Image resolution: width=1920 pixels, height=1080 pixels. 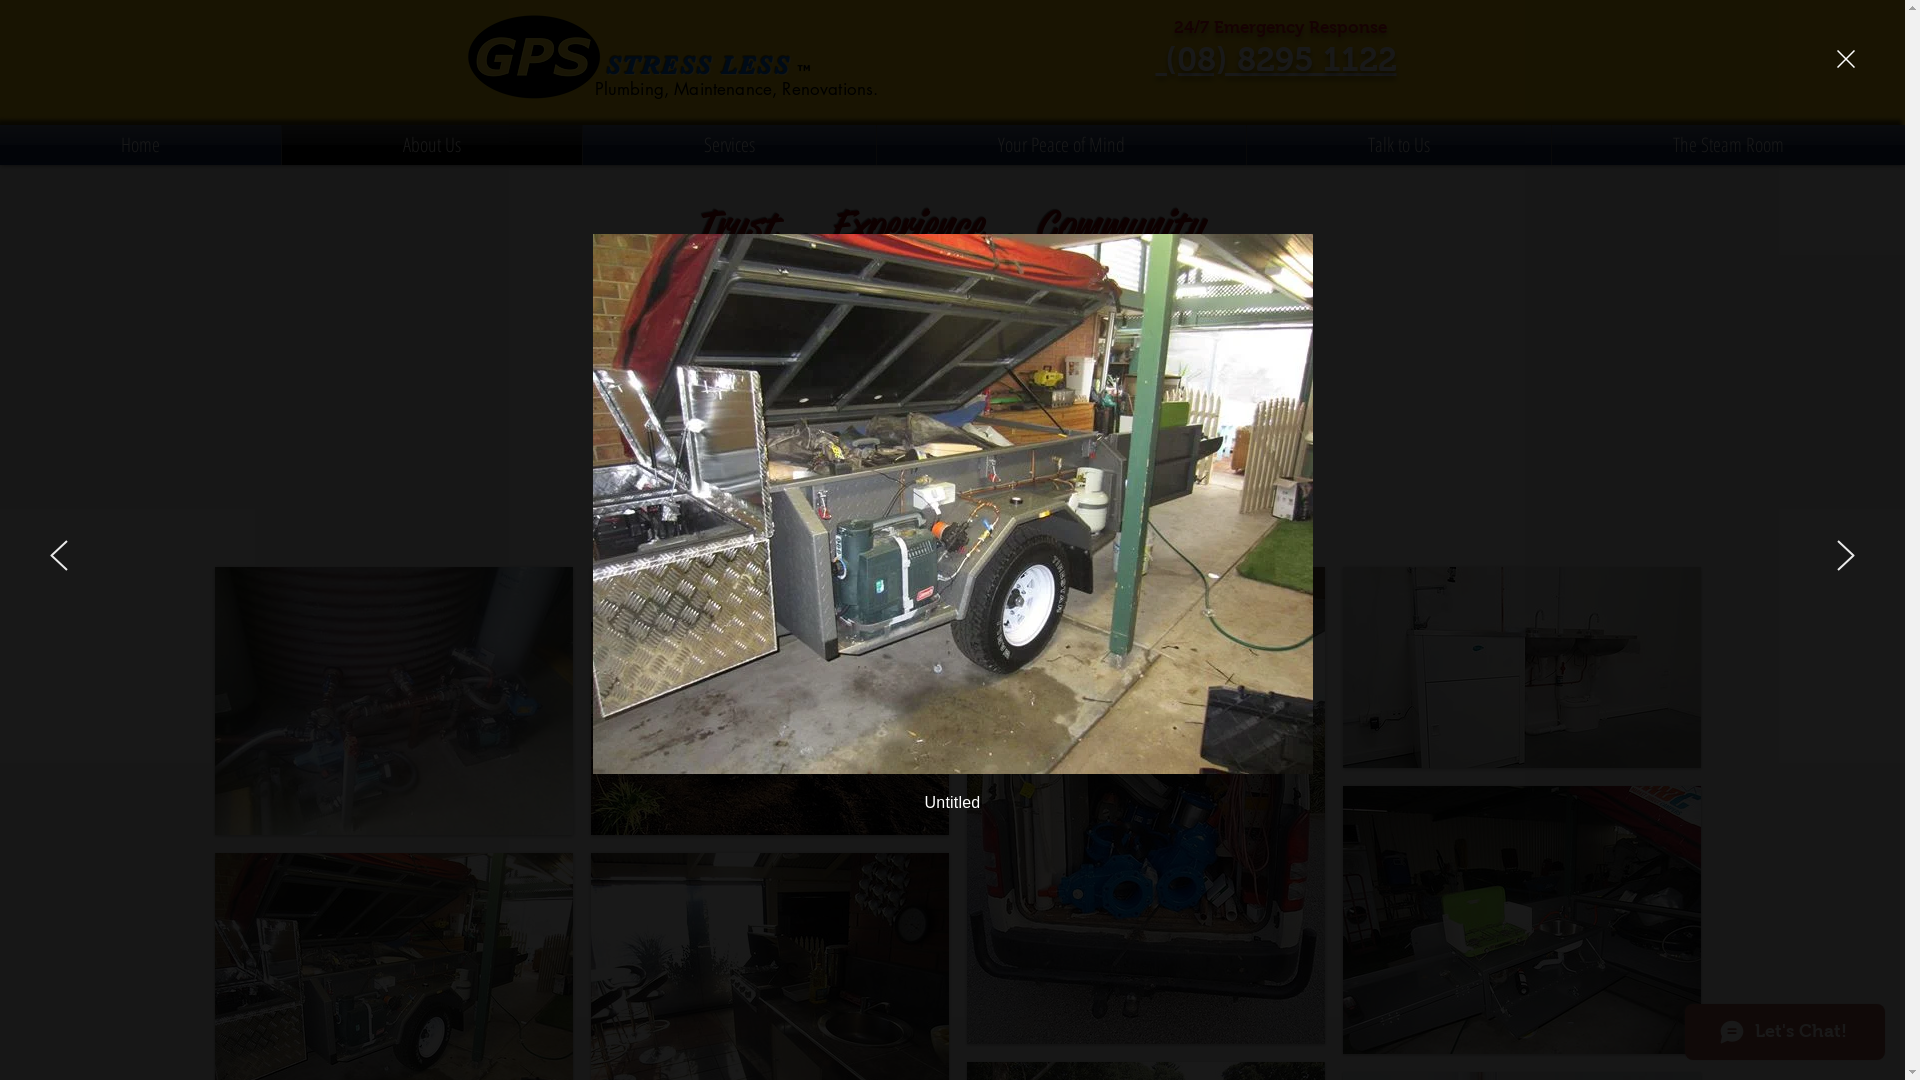 What do you see at coordinates (1346, 96) in the screenshot?
I see `Facebook Like` at bounding box center [1346, 96].